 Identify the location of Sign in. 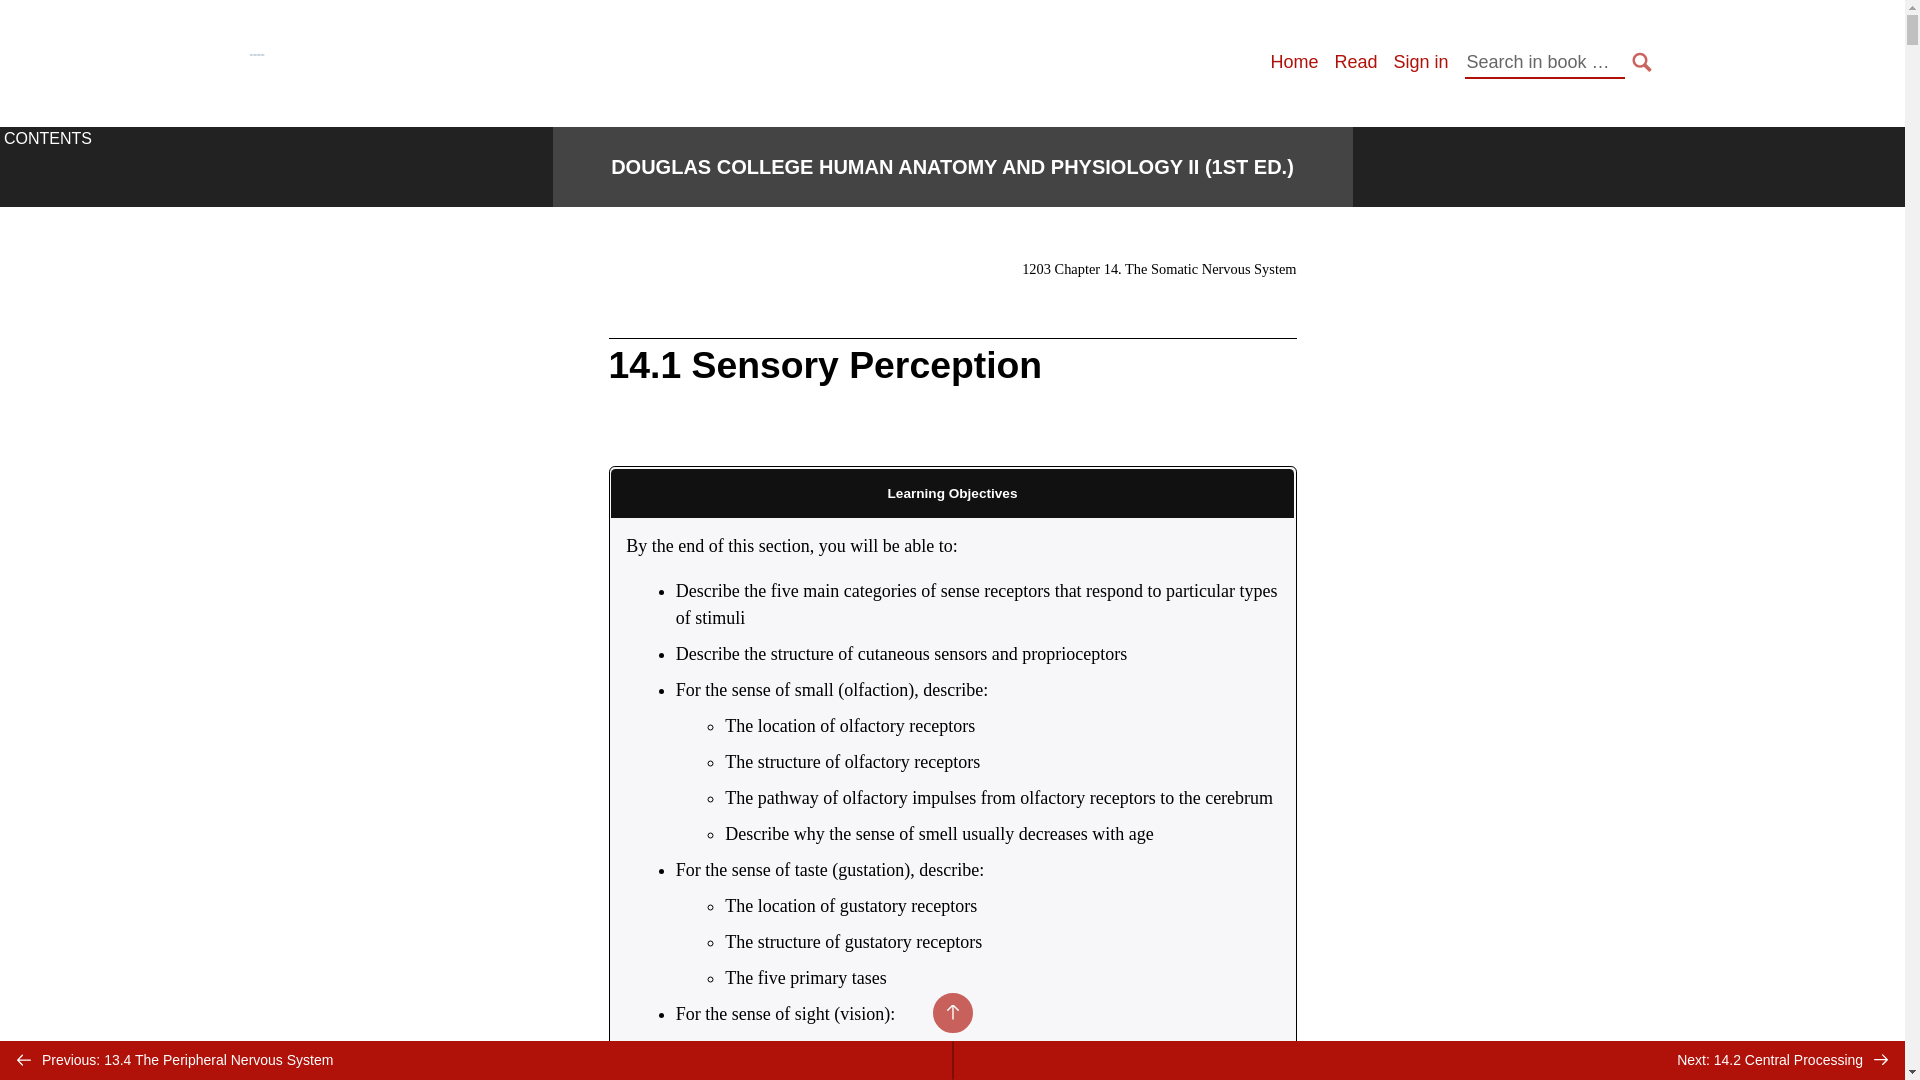
(1420, 62).